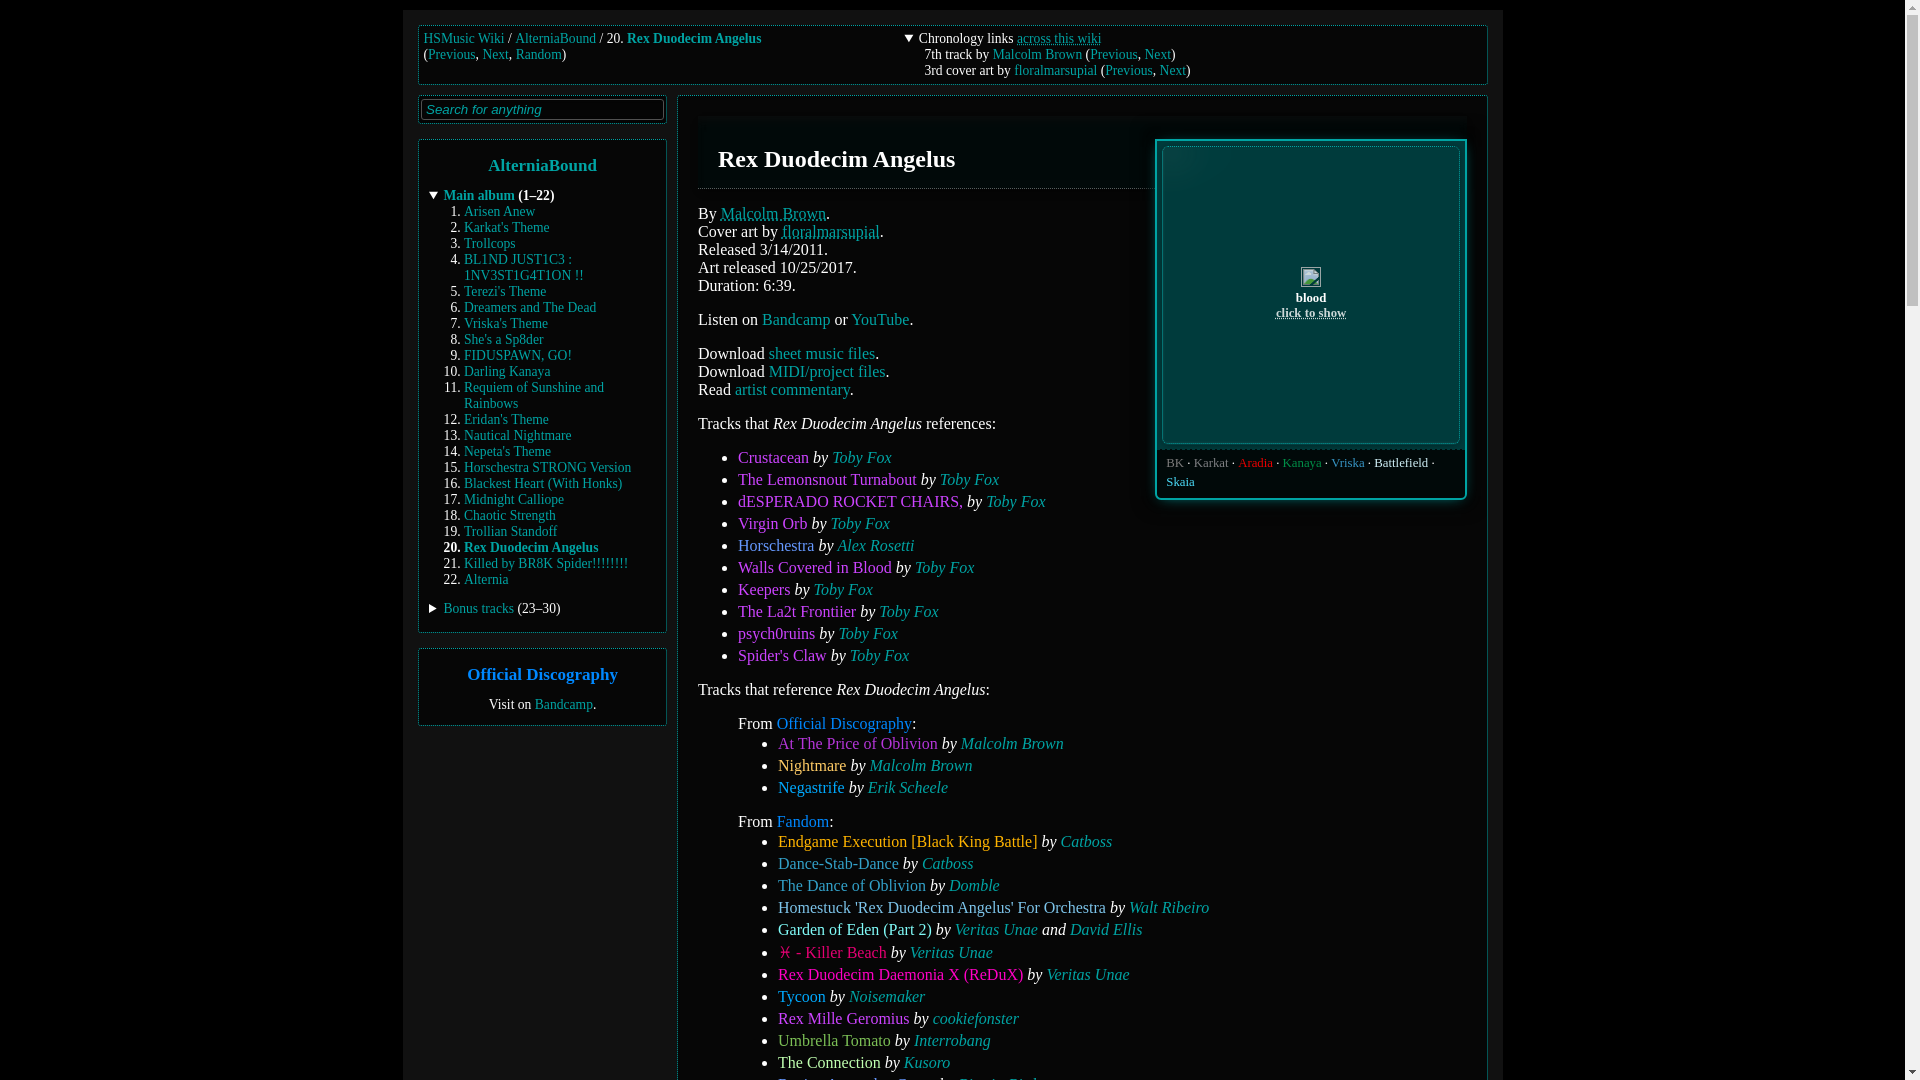  What do you see at coordinates (1037, 54) in the screenshot?
I see `Malcolm Brown` at bounding box center [1037, 54].